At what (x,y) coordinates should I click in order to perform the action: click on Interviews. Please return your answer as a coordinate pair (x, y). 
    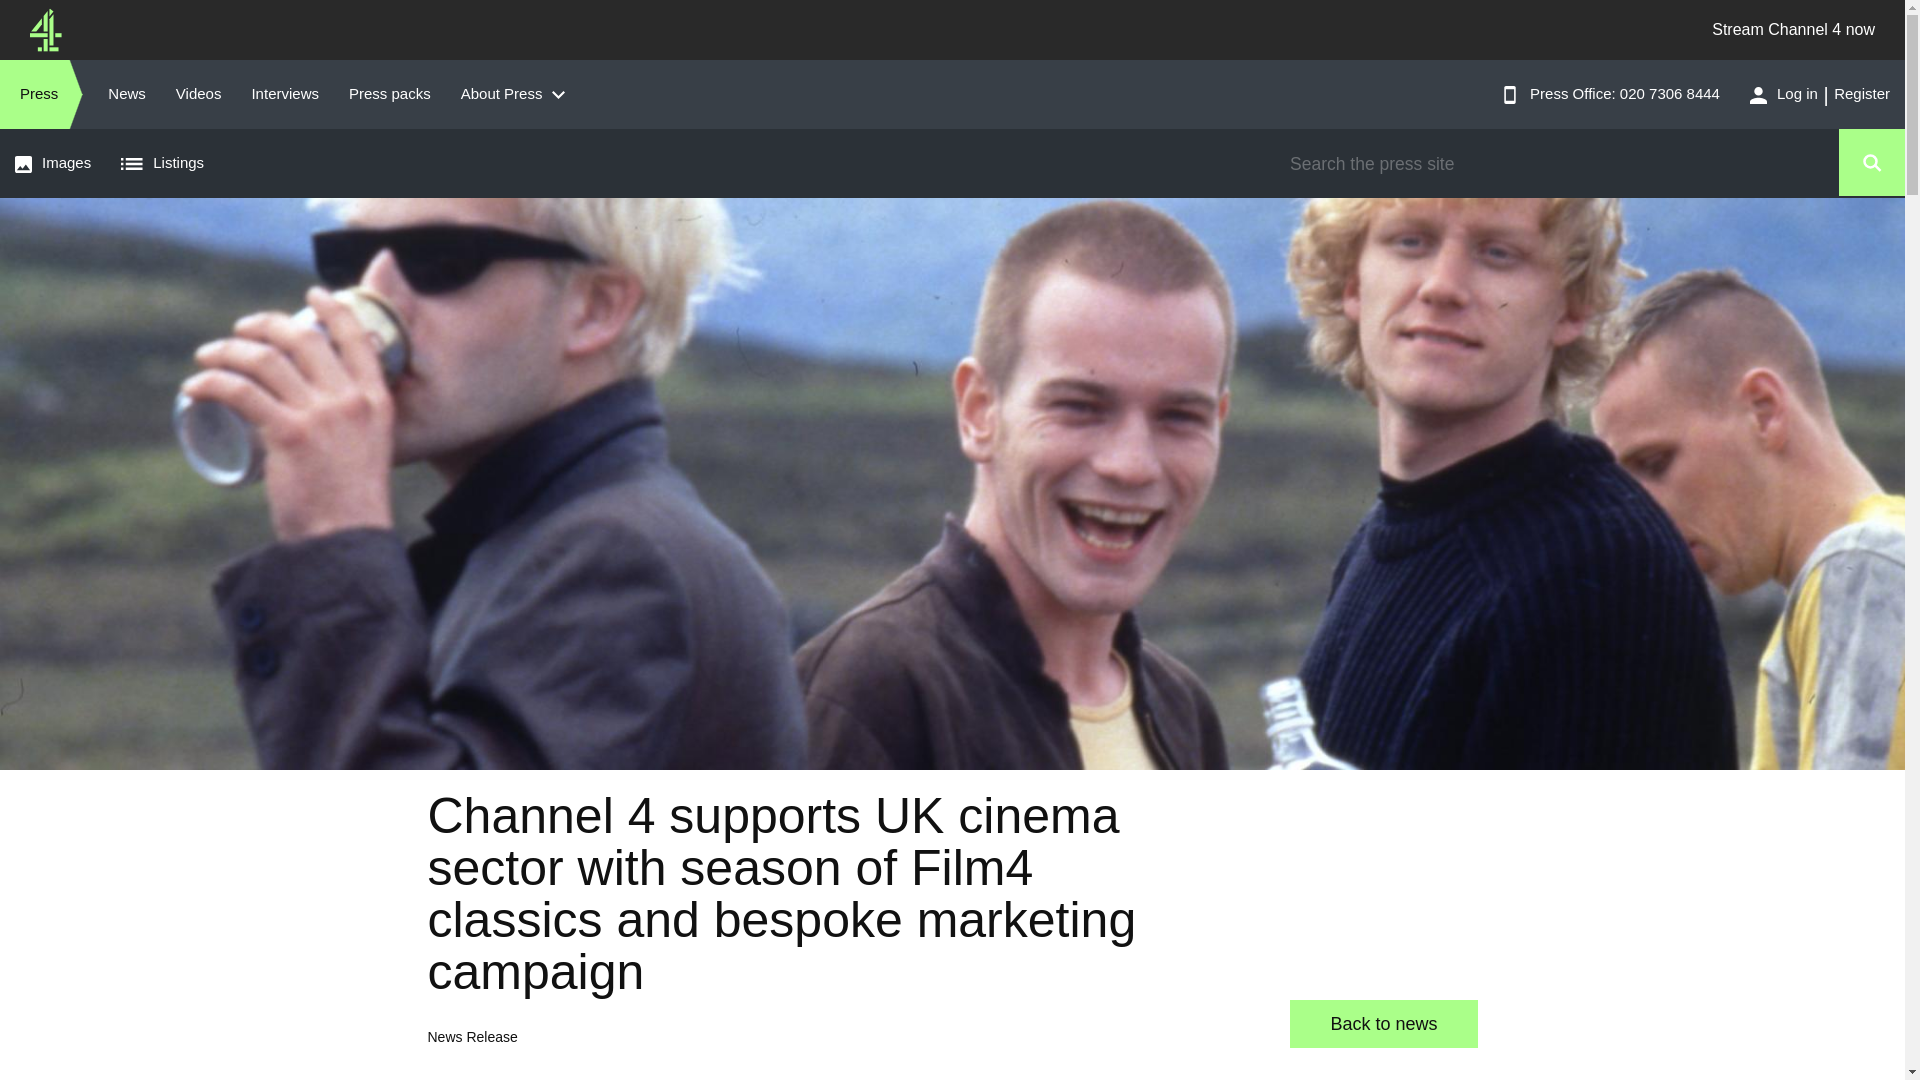
    Looking at the image, I should click on (285, 94).